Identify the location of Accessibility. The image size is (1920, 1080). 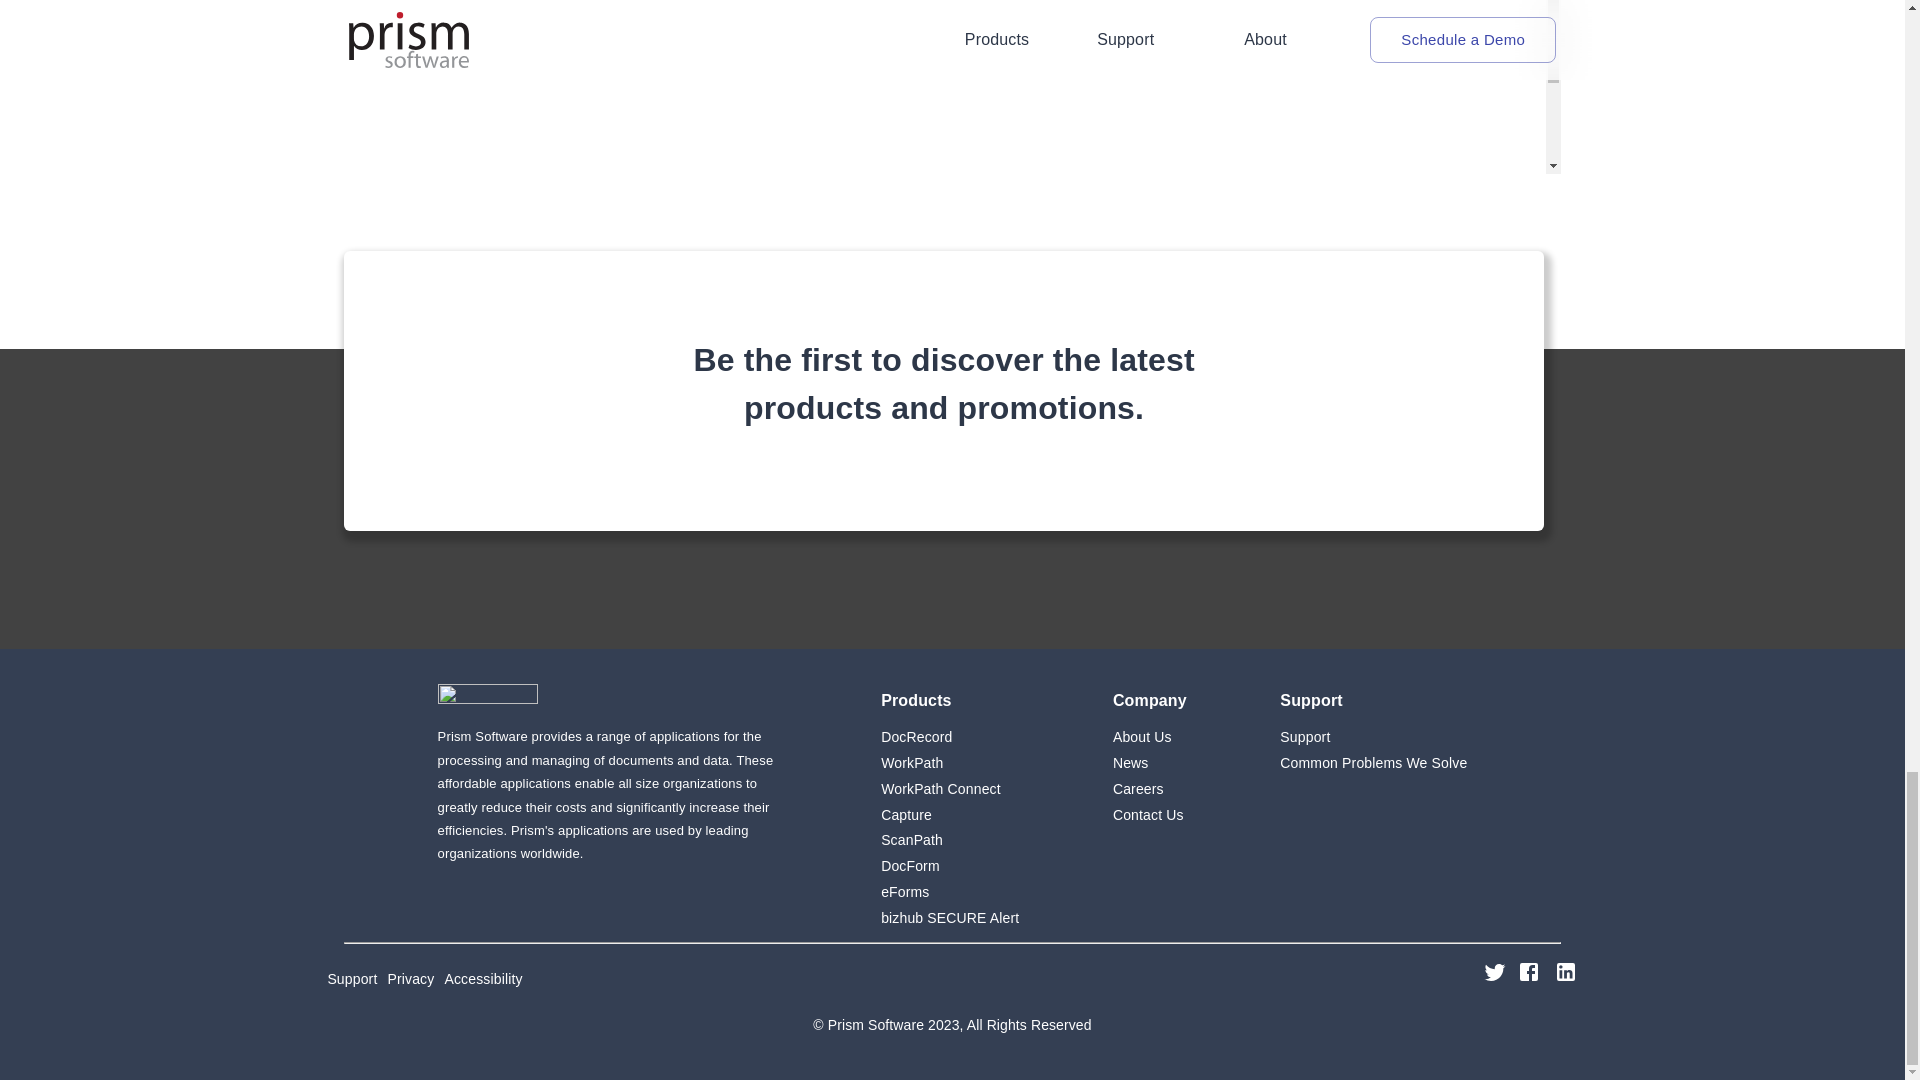
(962, 979).